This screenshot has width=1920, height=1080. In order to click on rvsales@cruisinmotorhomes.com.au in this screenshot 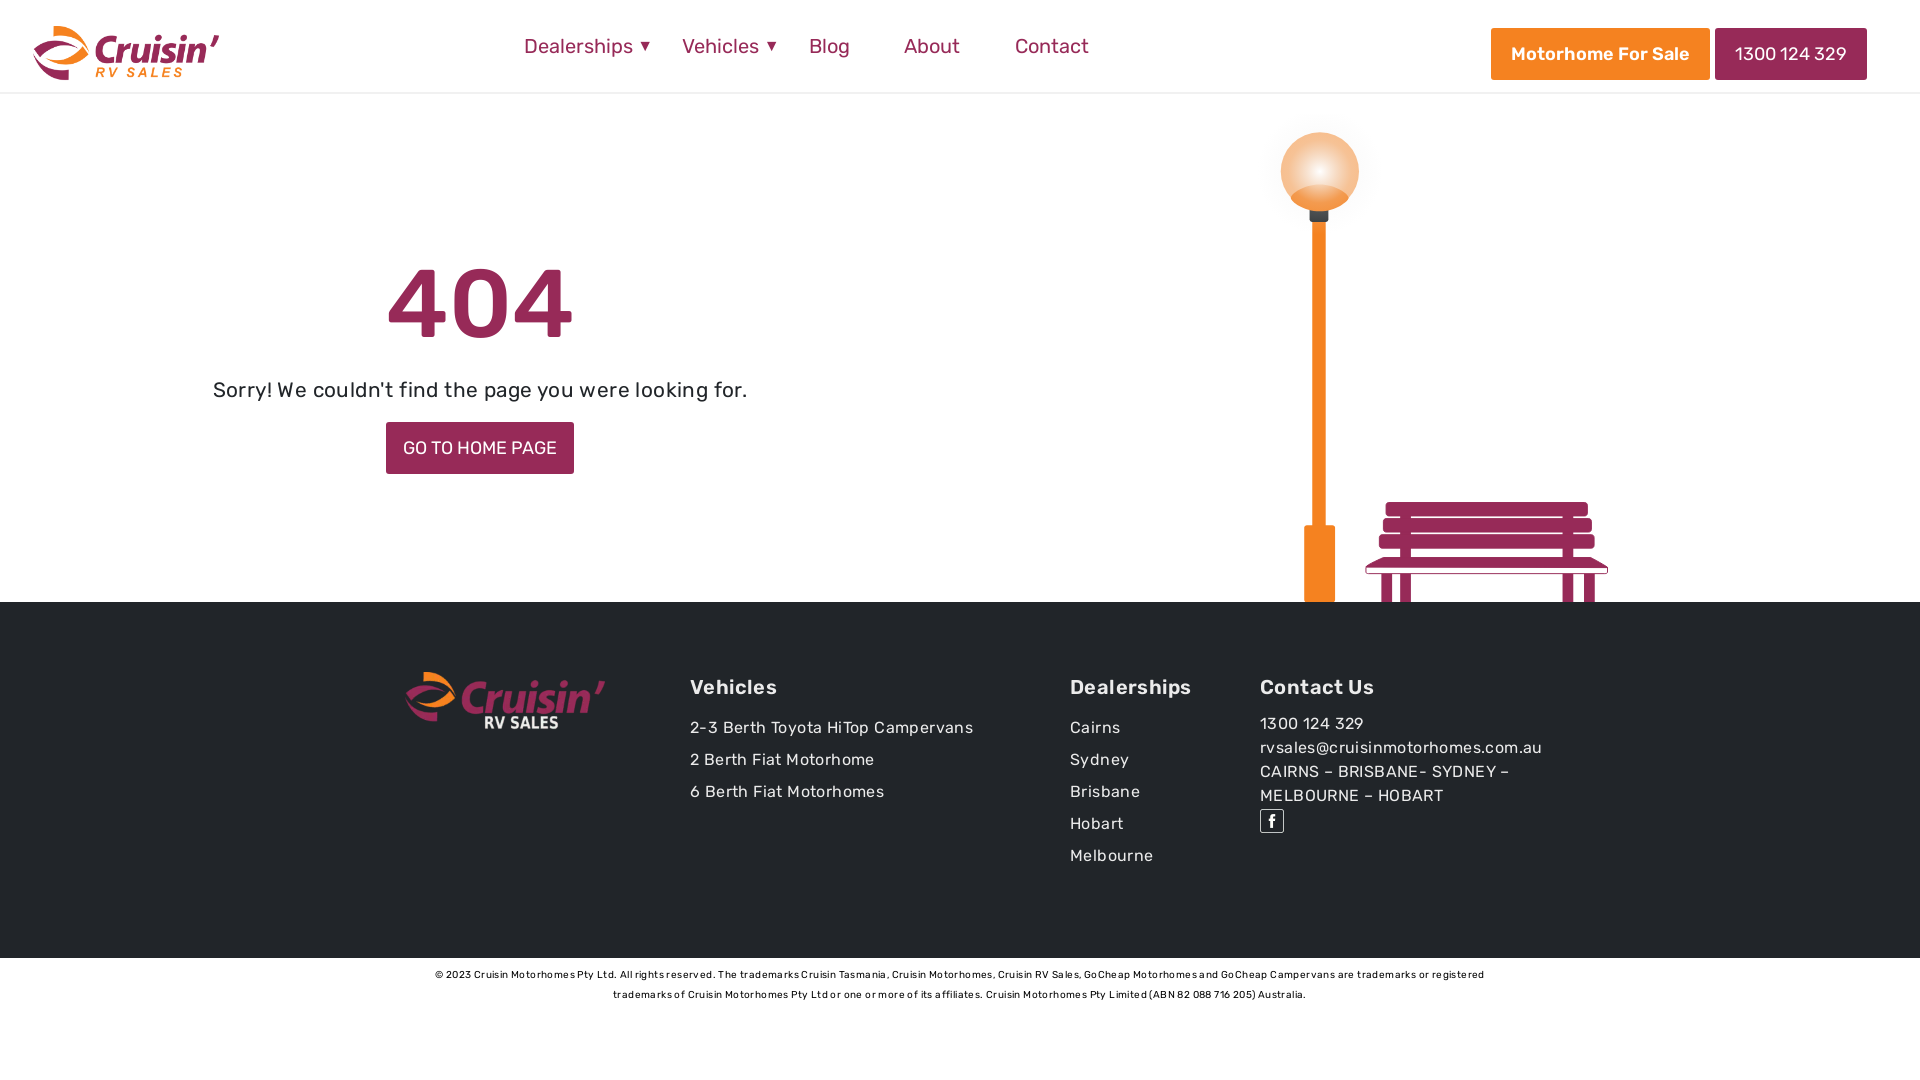, I will do `click(1402, 748)`.